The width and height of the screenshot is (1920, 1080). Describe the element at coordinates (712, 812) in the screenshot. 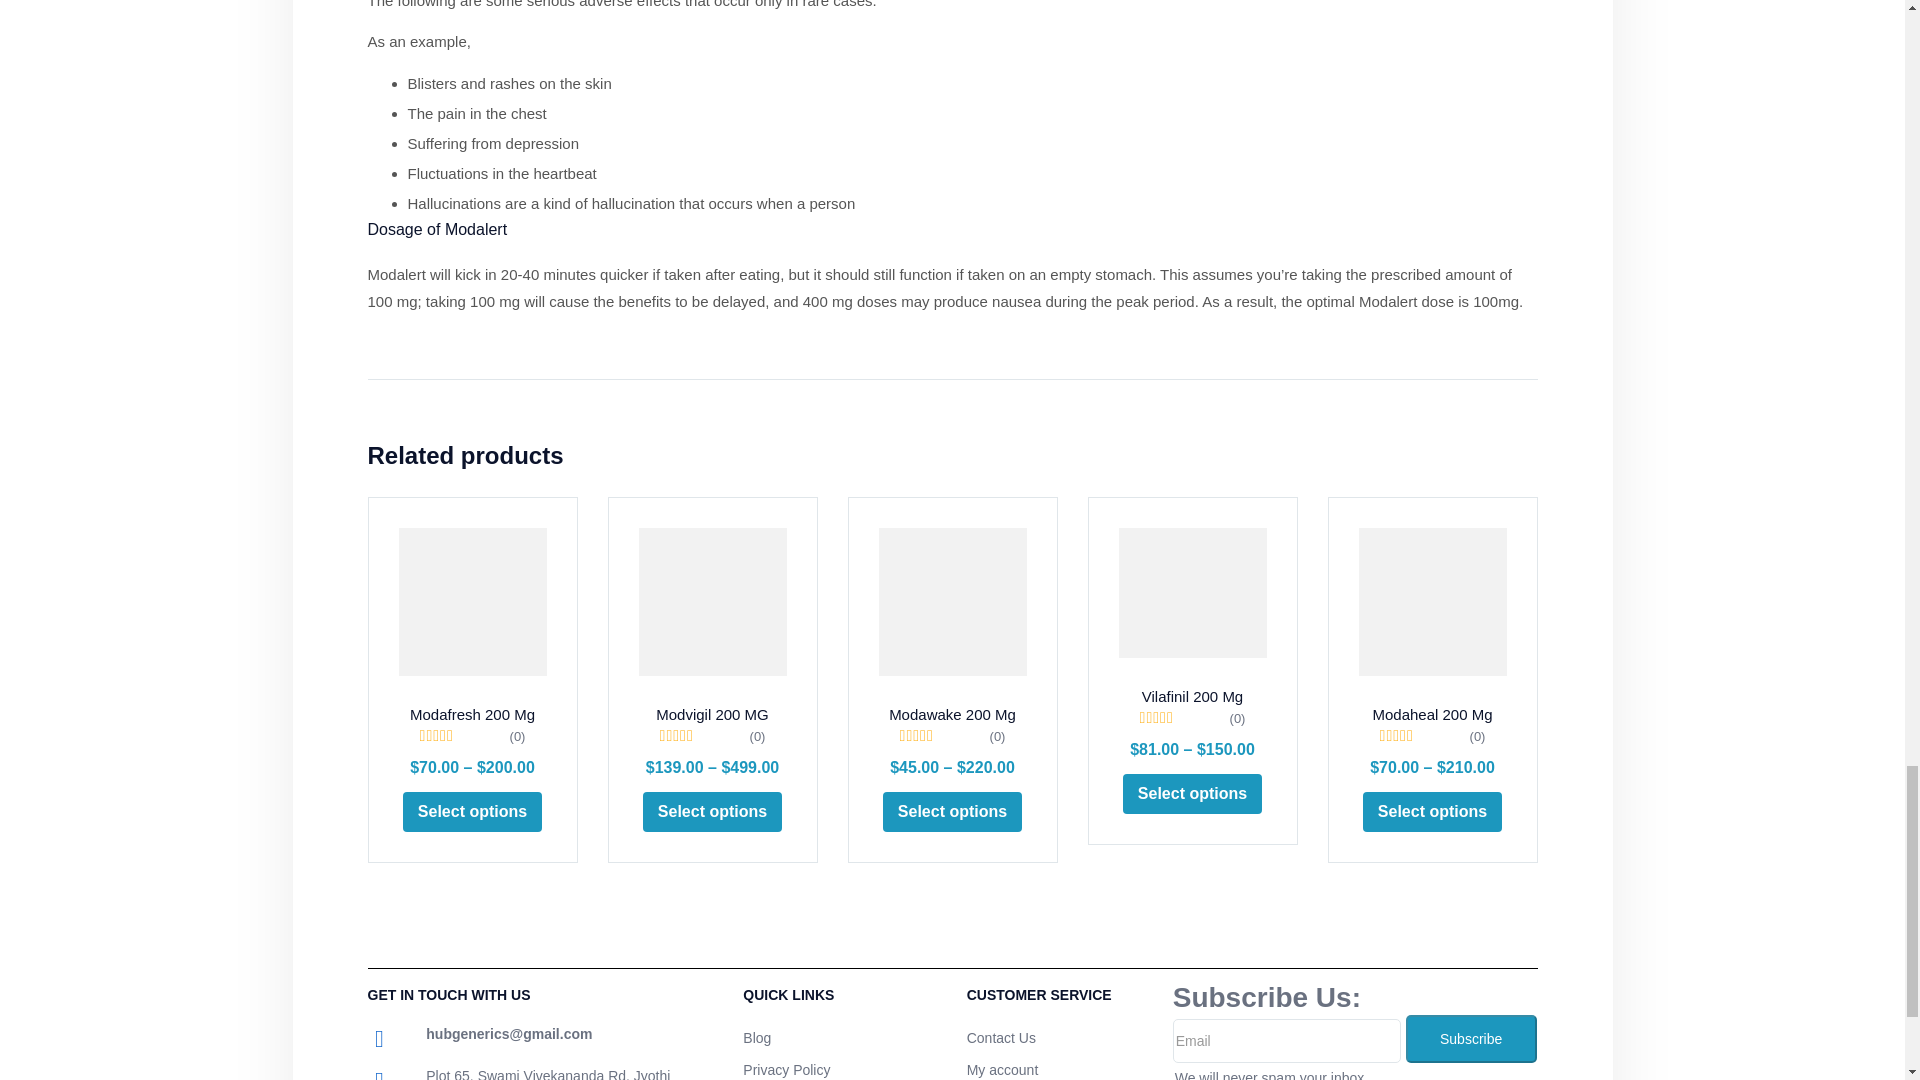

I see `Select options` at that location.